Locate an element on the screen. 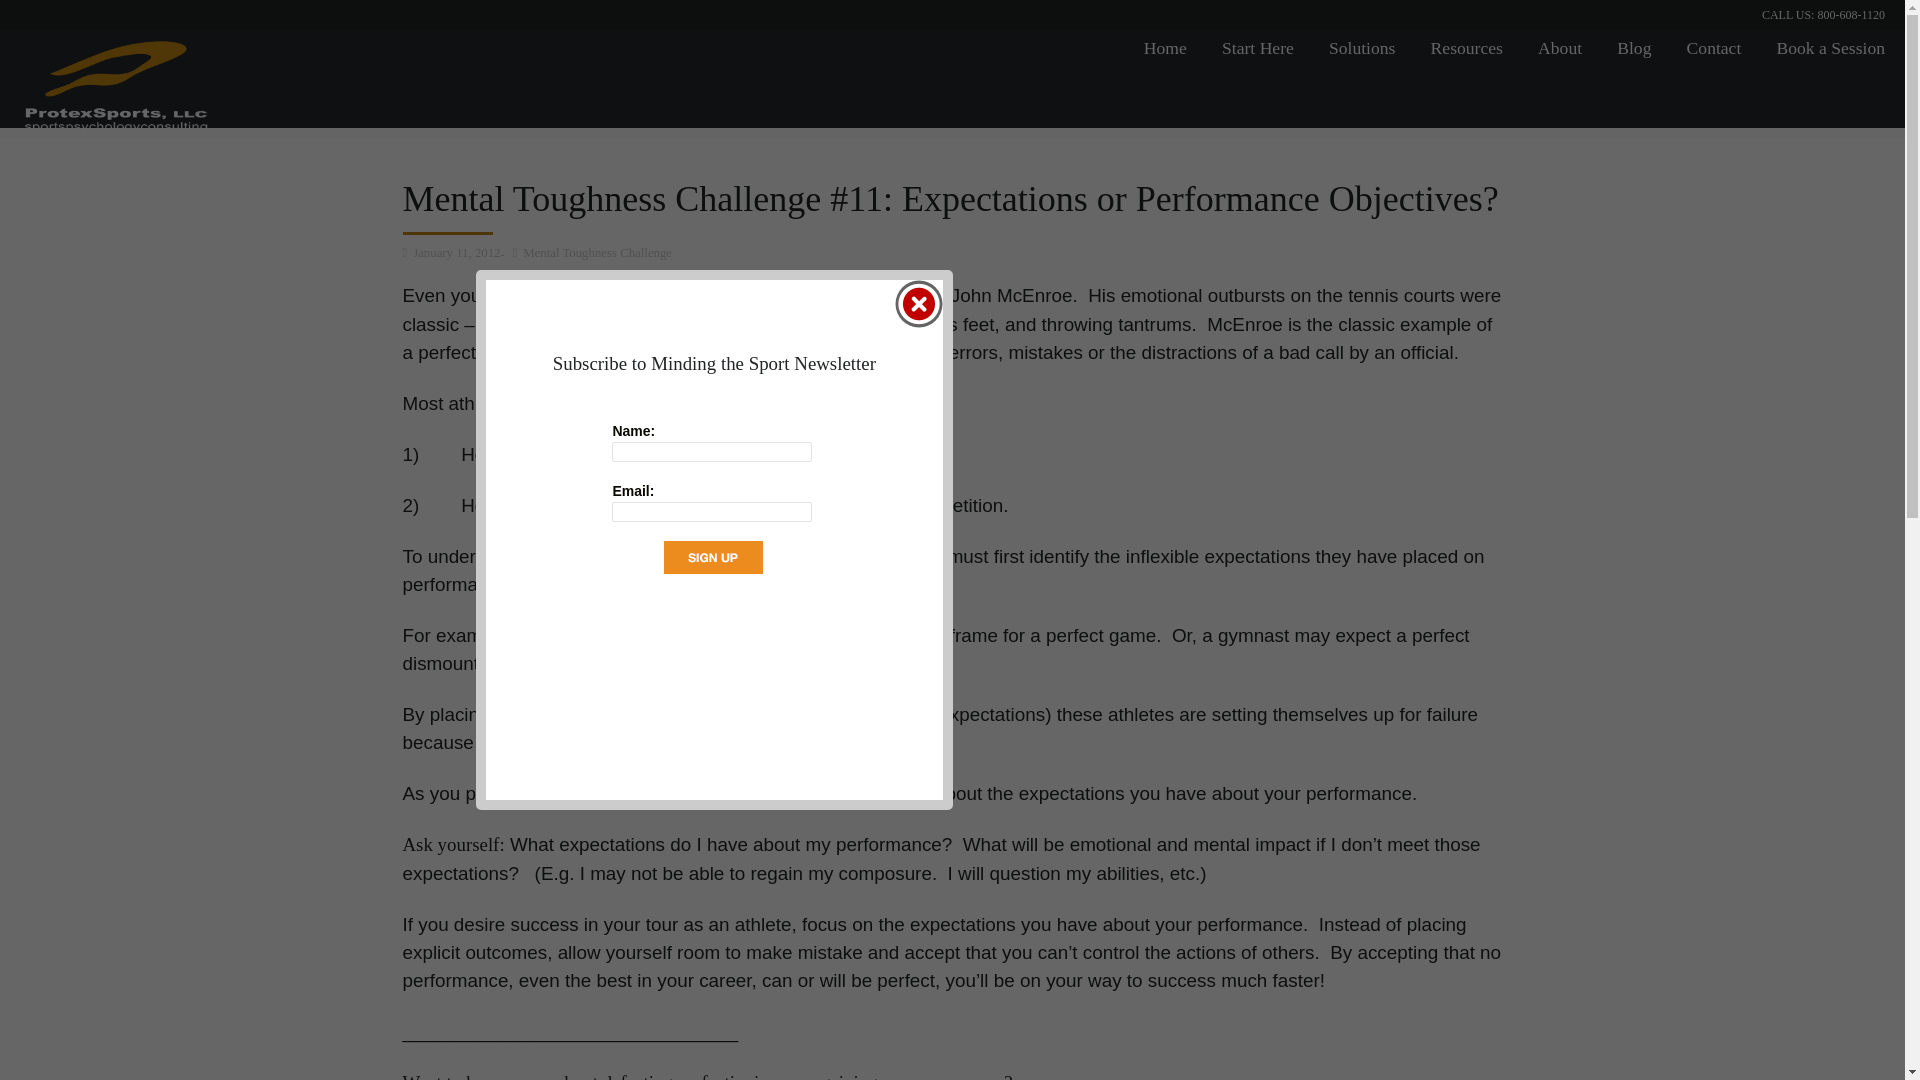 The image size is (1920, 1080). Book a Session is located at coordinates (1828, 48).